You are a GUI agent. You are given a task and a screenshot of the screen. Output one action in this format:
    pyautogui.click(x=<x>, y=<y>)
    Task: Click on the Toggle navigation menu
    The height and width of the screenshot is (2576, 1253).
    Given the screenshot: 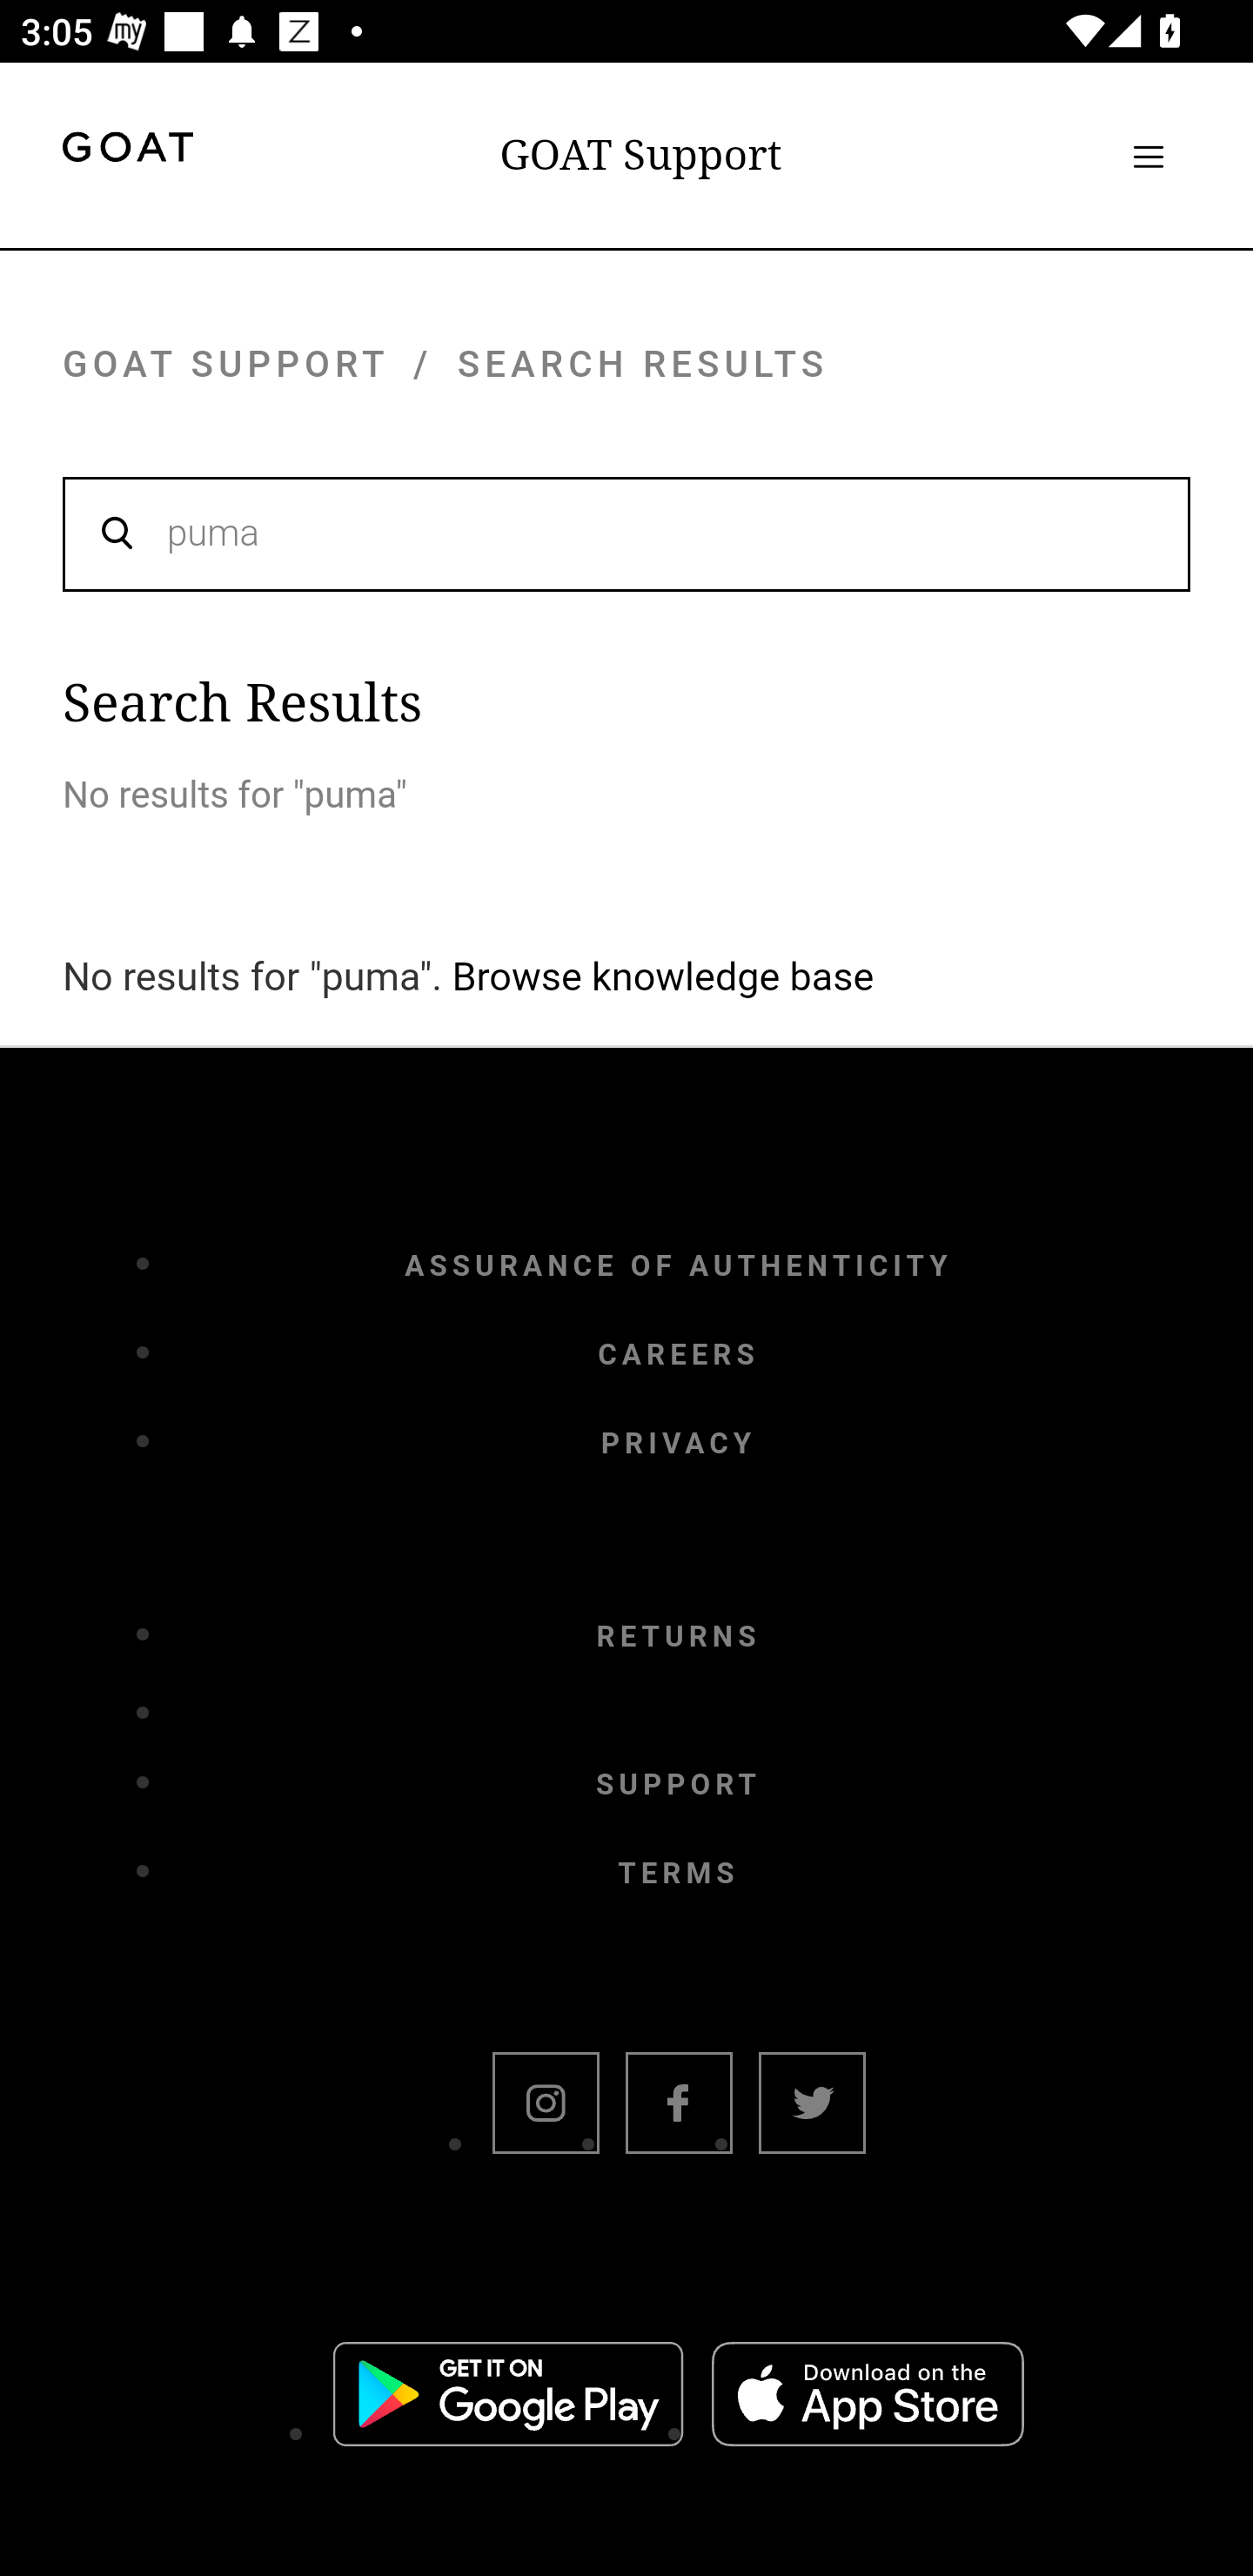 What is the action you would take?
    pyautogui.click(x=1148, y=156)
    